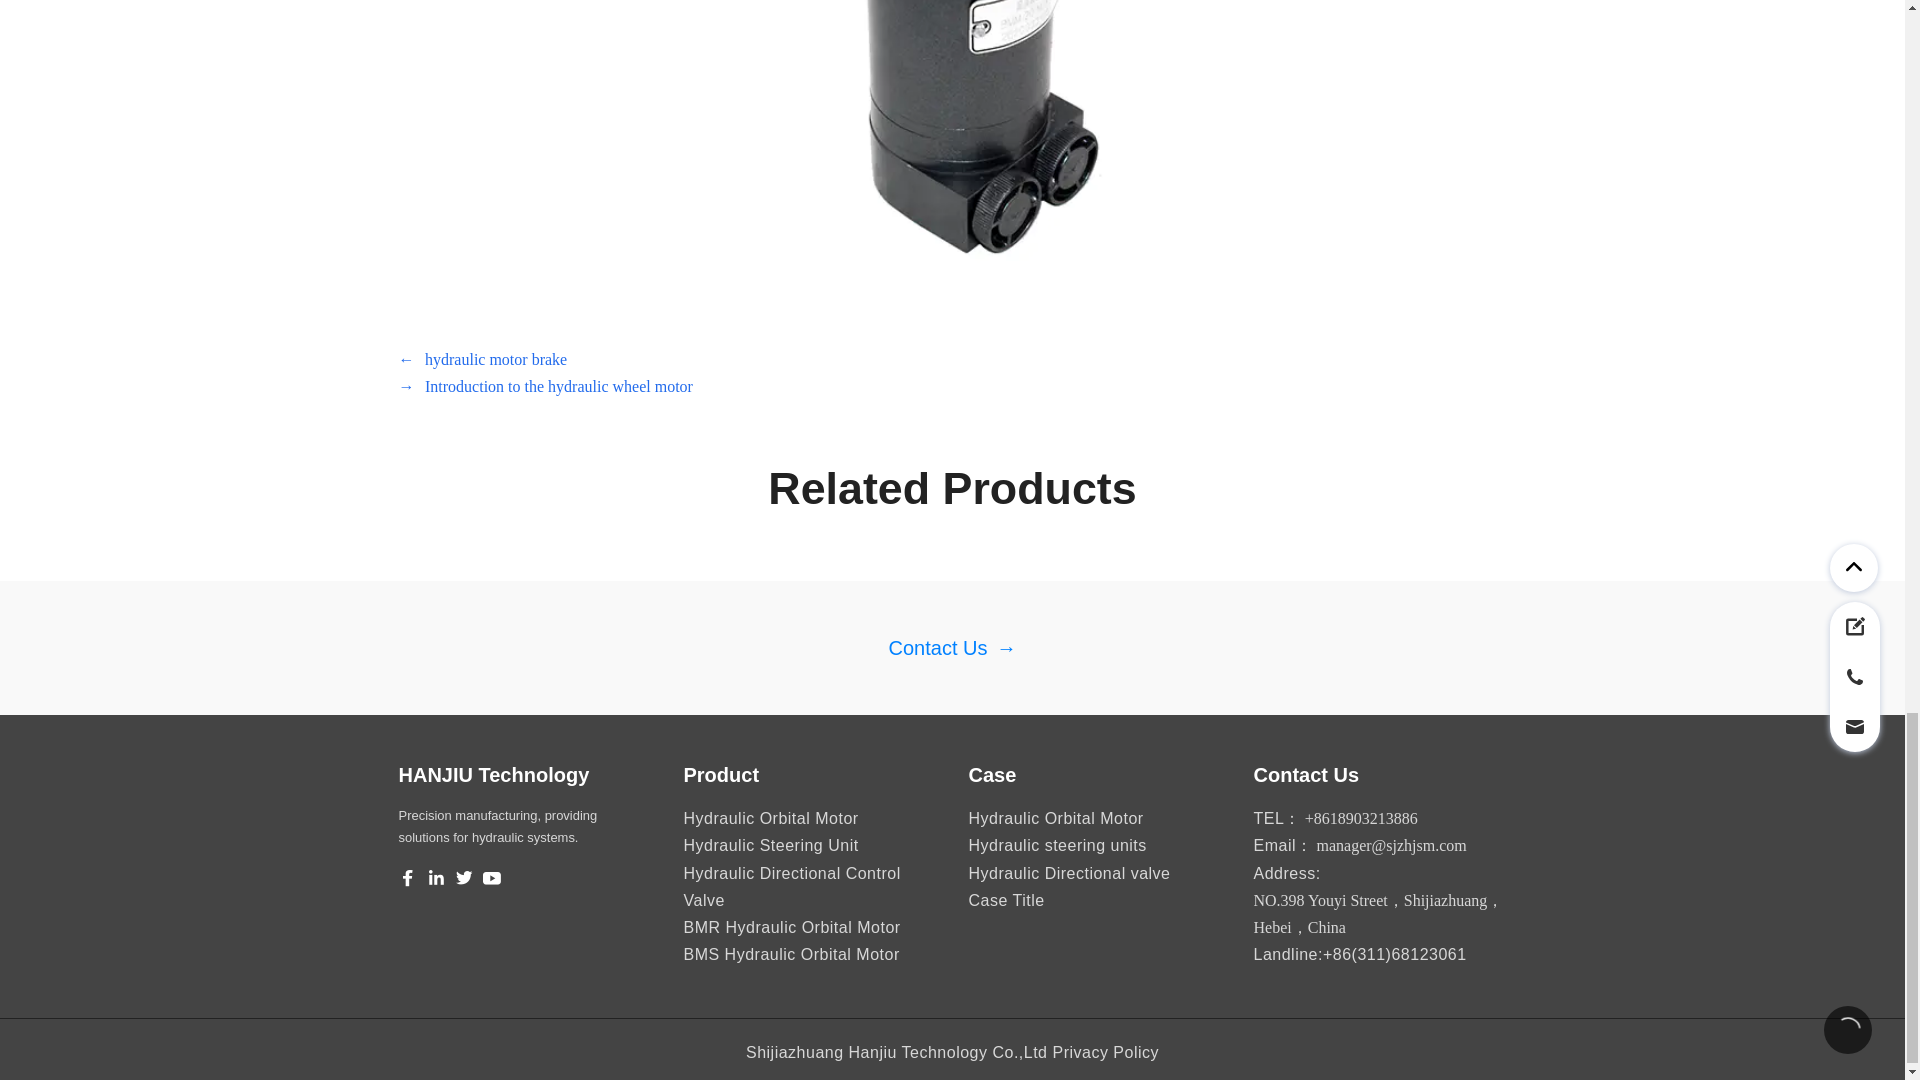  Describe the element at coordinates (792, 928) in the screenshot. I see `BMR Hydraulic Orbital Motor` at that location.